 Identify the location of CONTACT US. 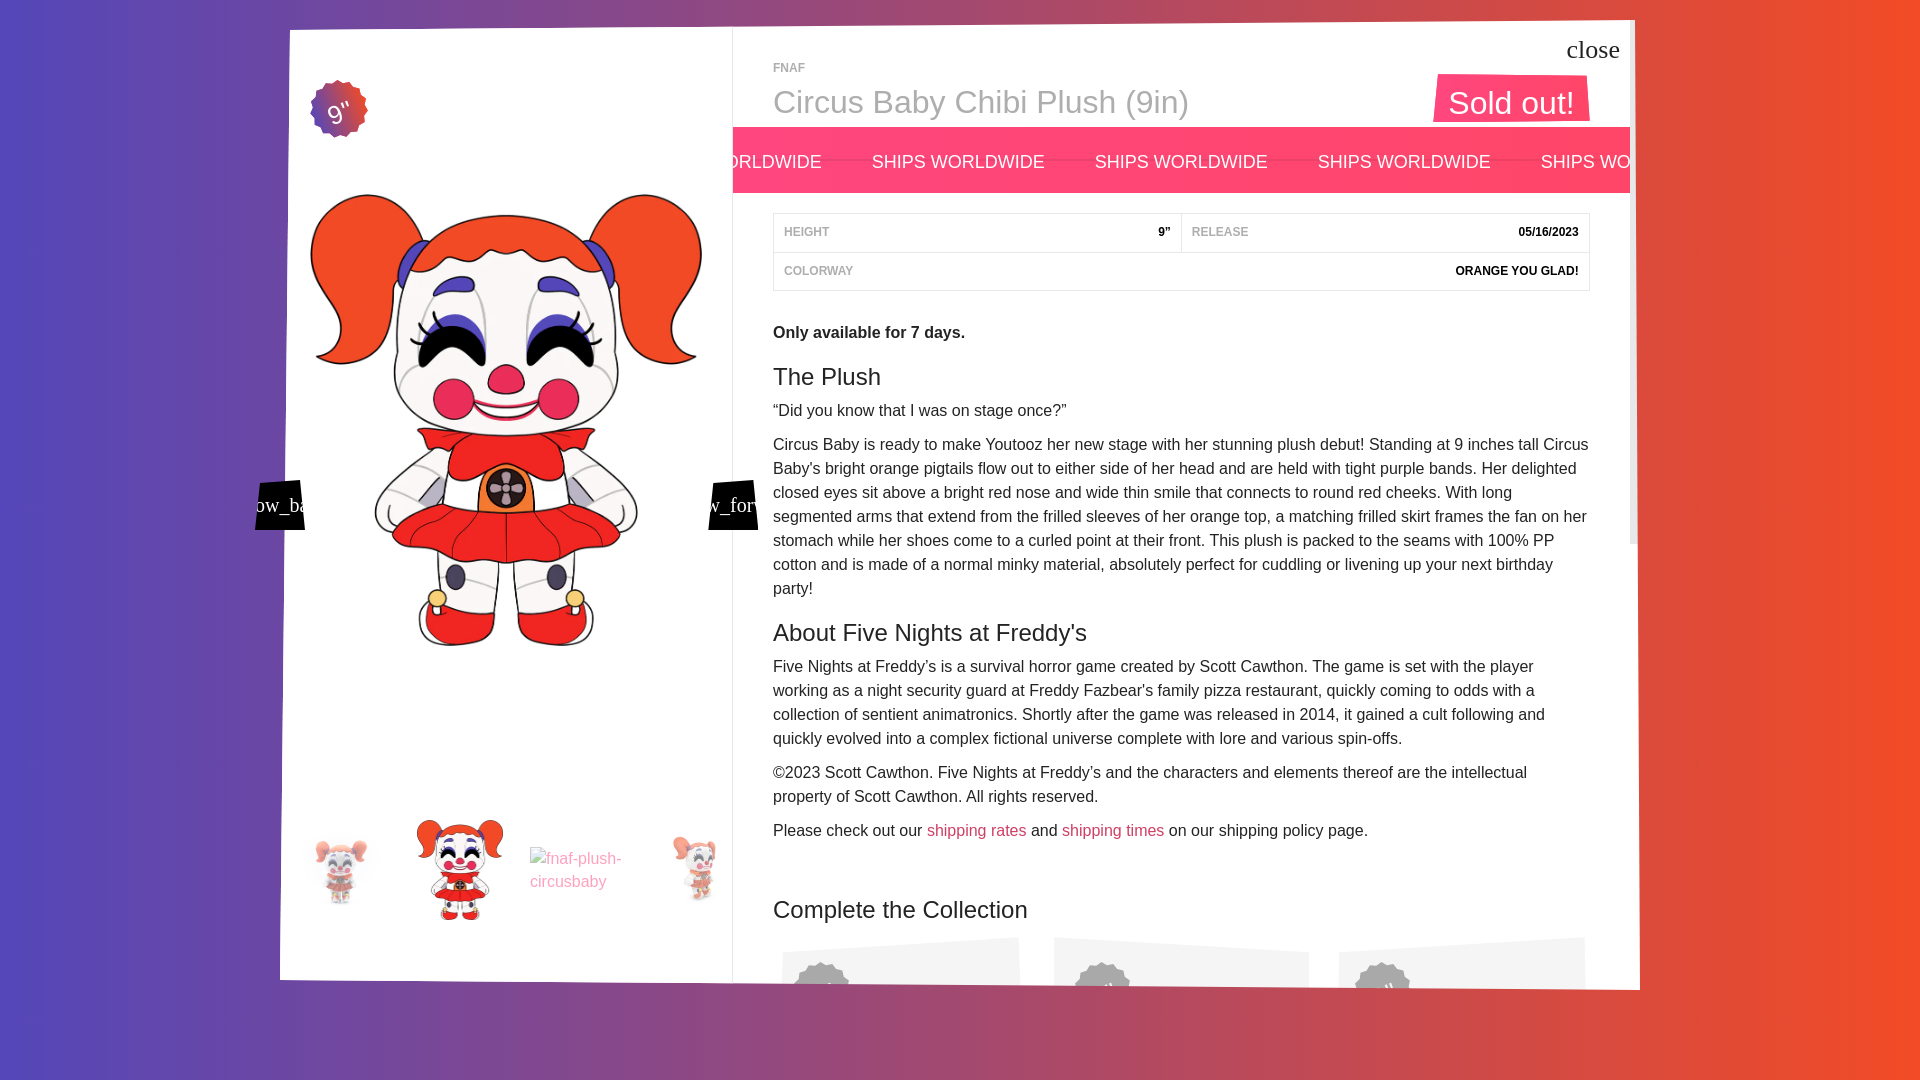
(1250, 956).